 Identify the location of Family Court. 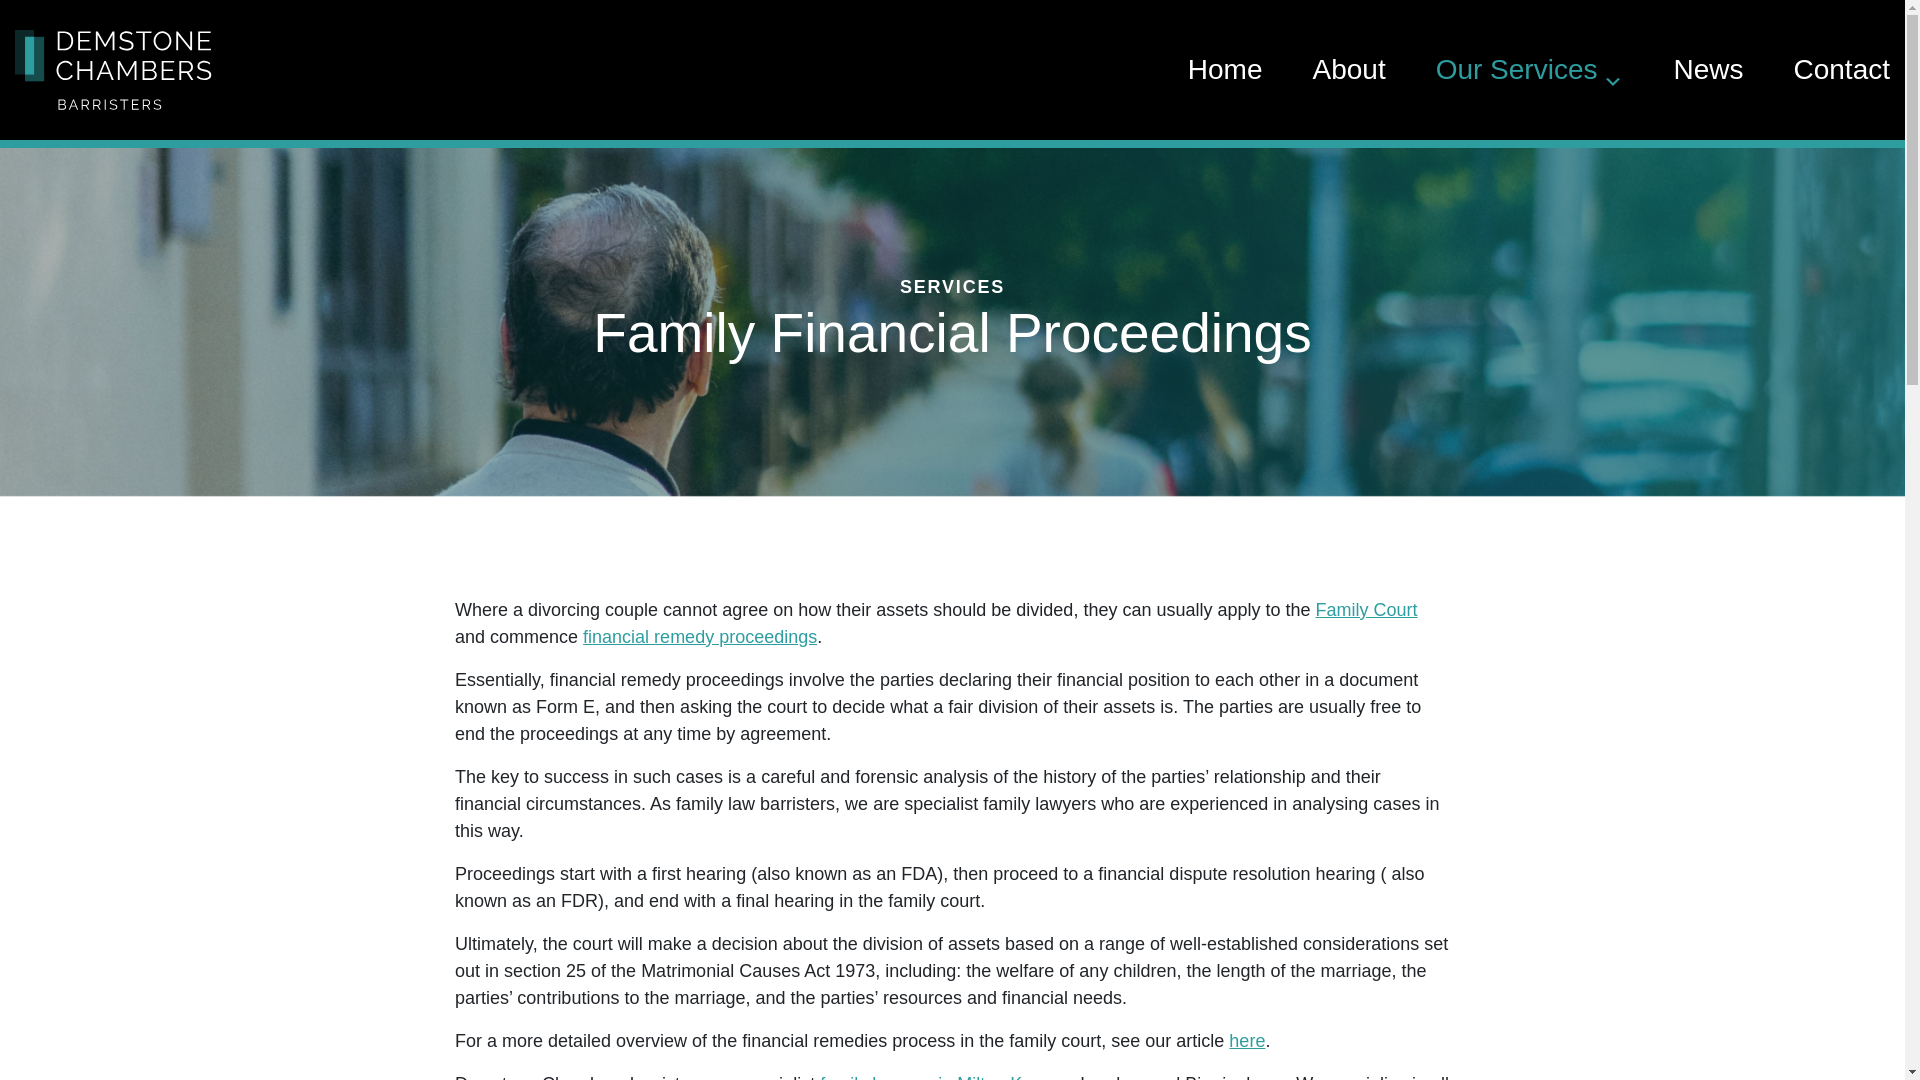
(1366, 610).